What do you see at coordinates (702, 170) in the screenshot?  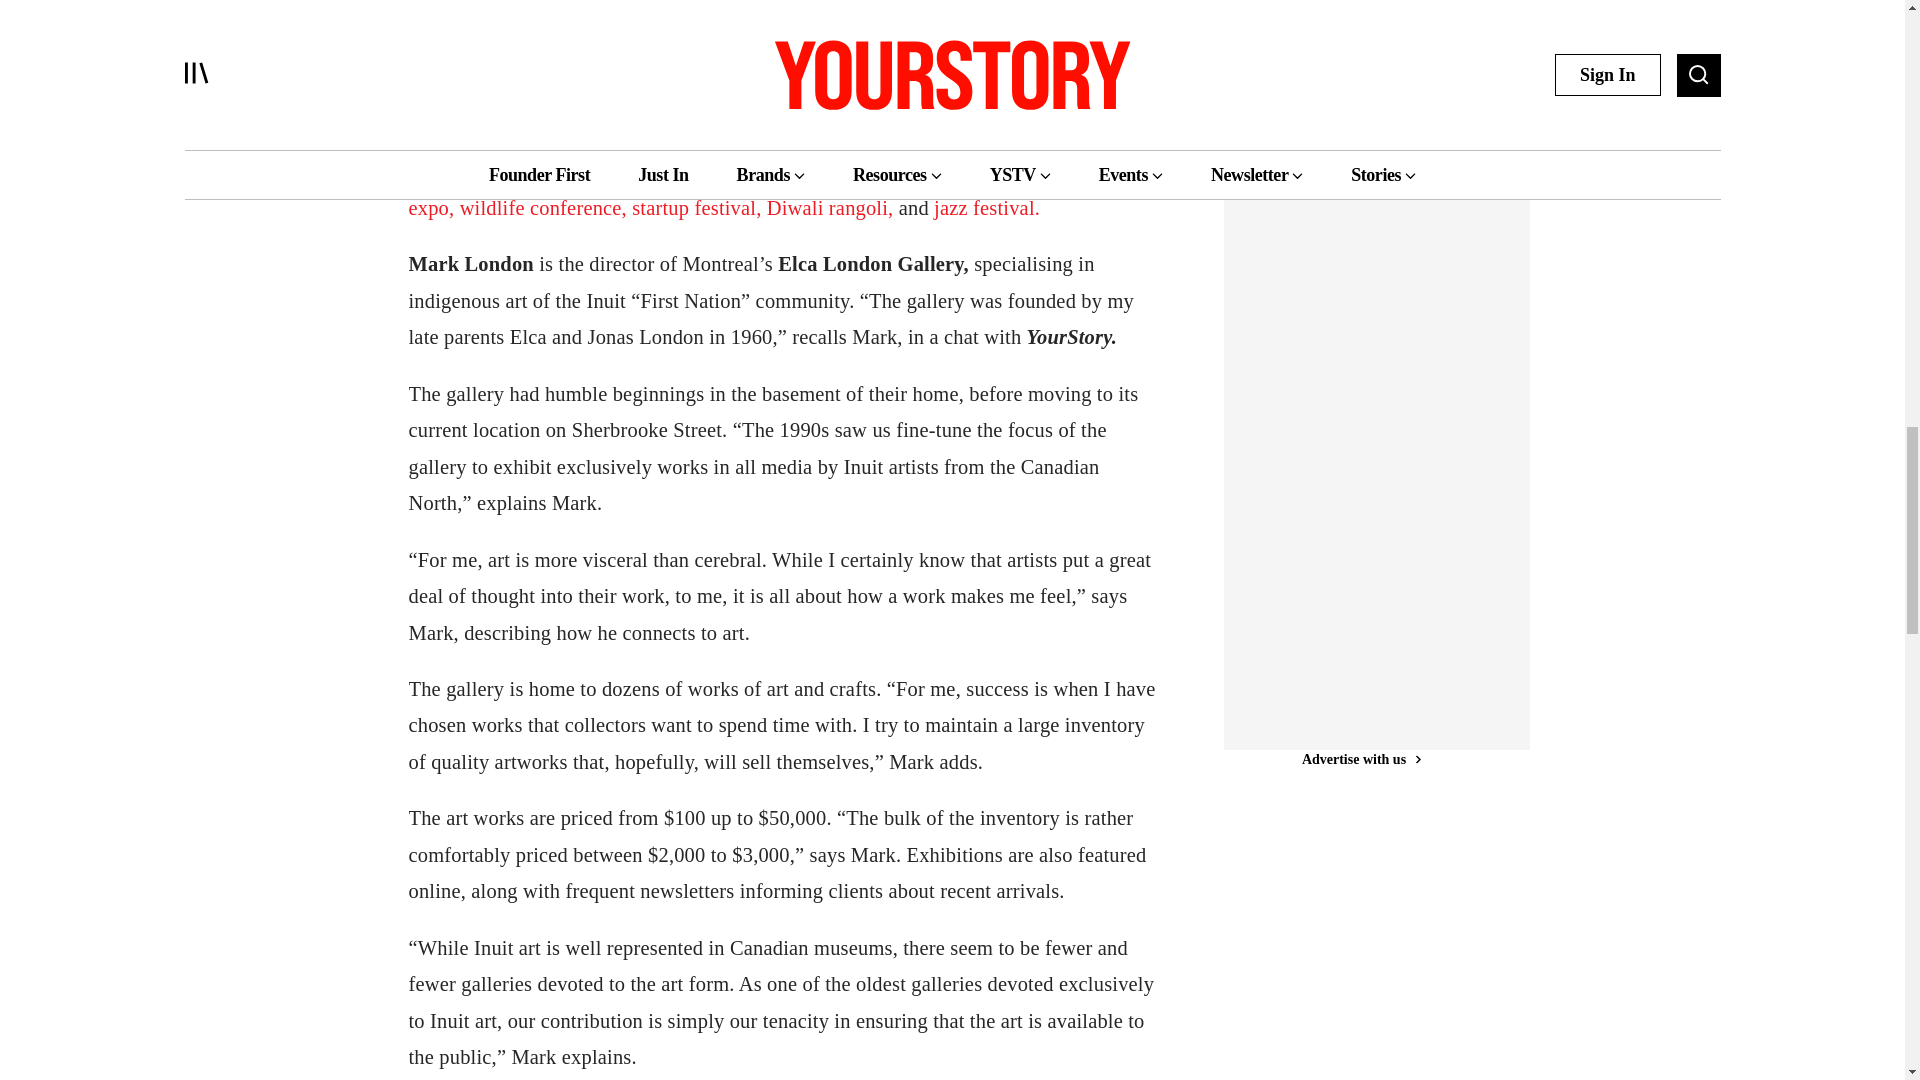 I see `world music festival` at bounding box center [702, 170].